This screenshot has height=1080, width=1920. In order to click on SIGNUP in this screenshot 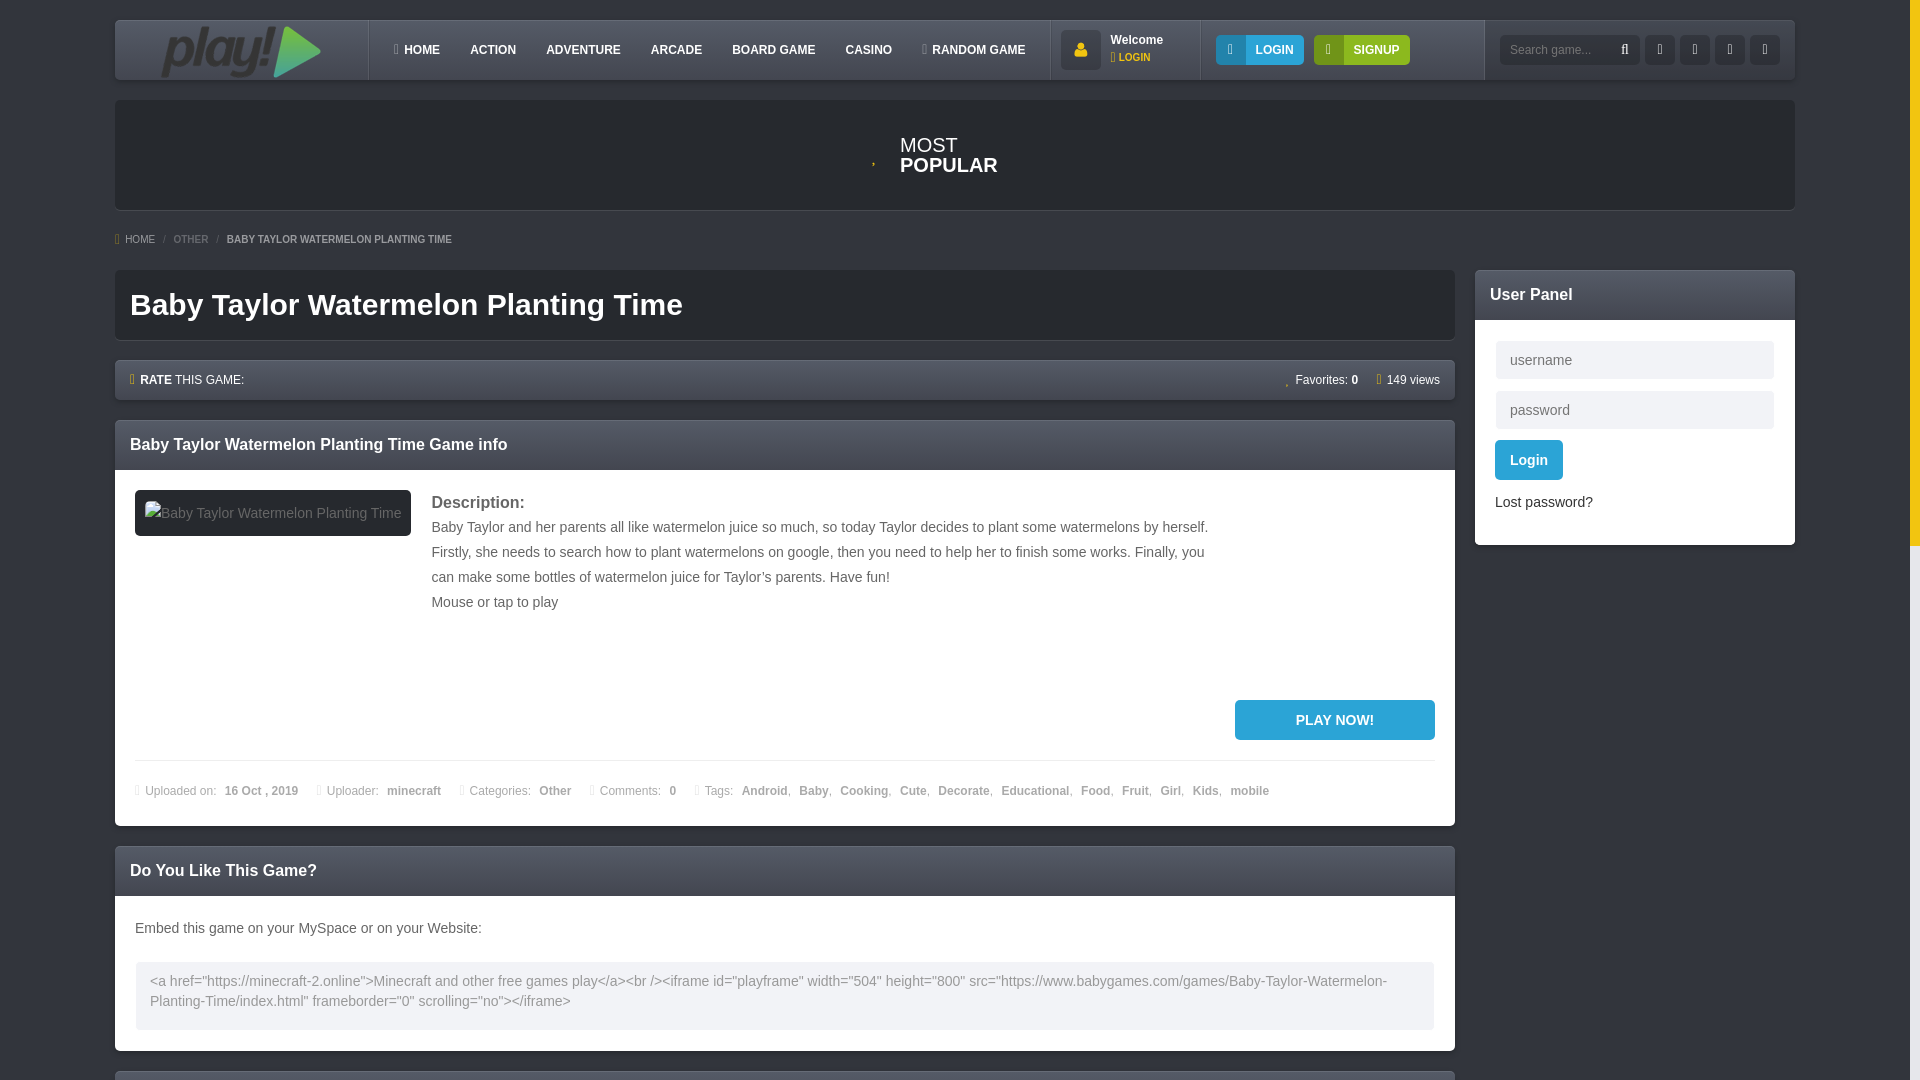, I will do `click(1361, 49)`.